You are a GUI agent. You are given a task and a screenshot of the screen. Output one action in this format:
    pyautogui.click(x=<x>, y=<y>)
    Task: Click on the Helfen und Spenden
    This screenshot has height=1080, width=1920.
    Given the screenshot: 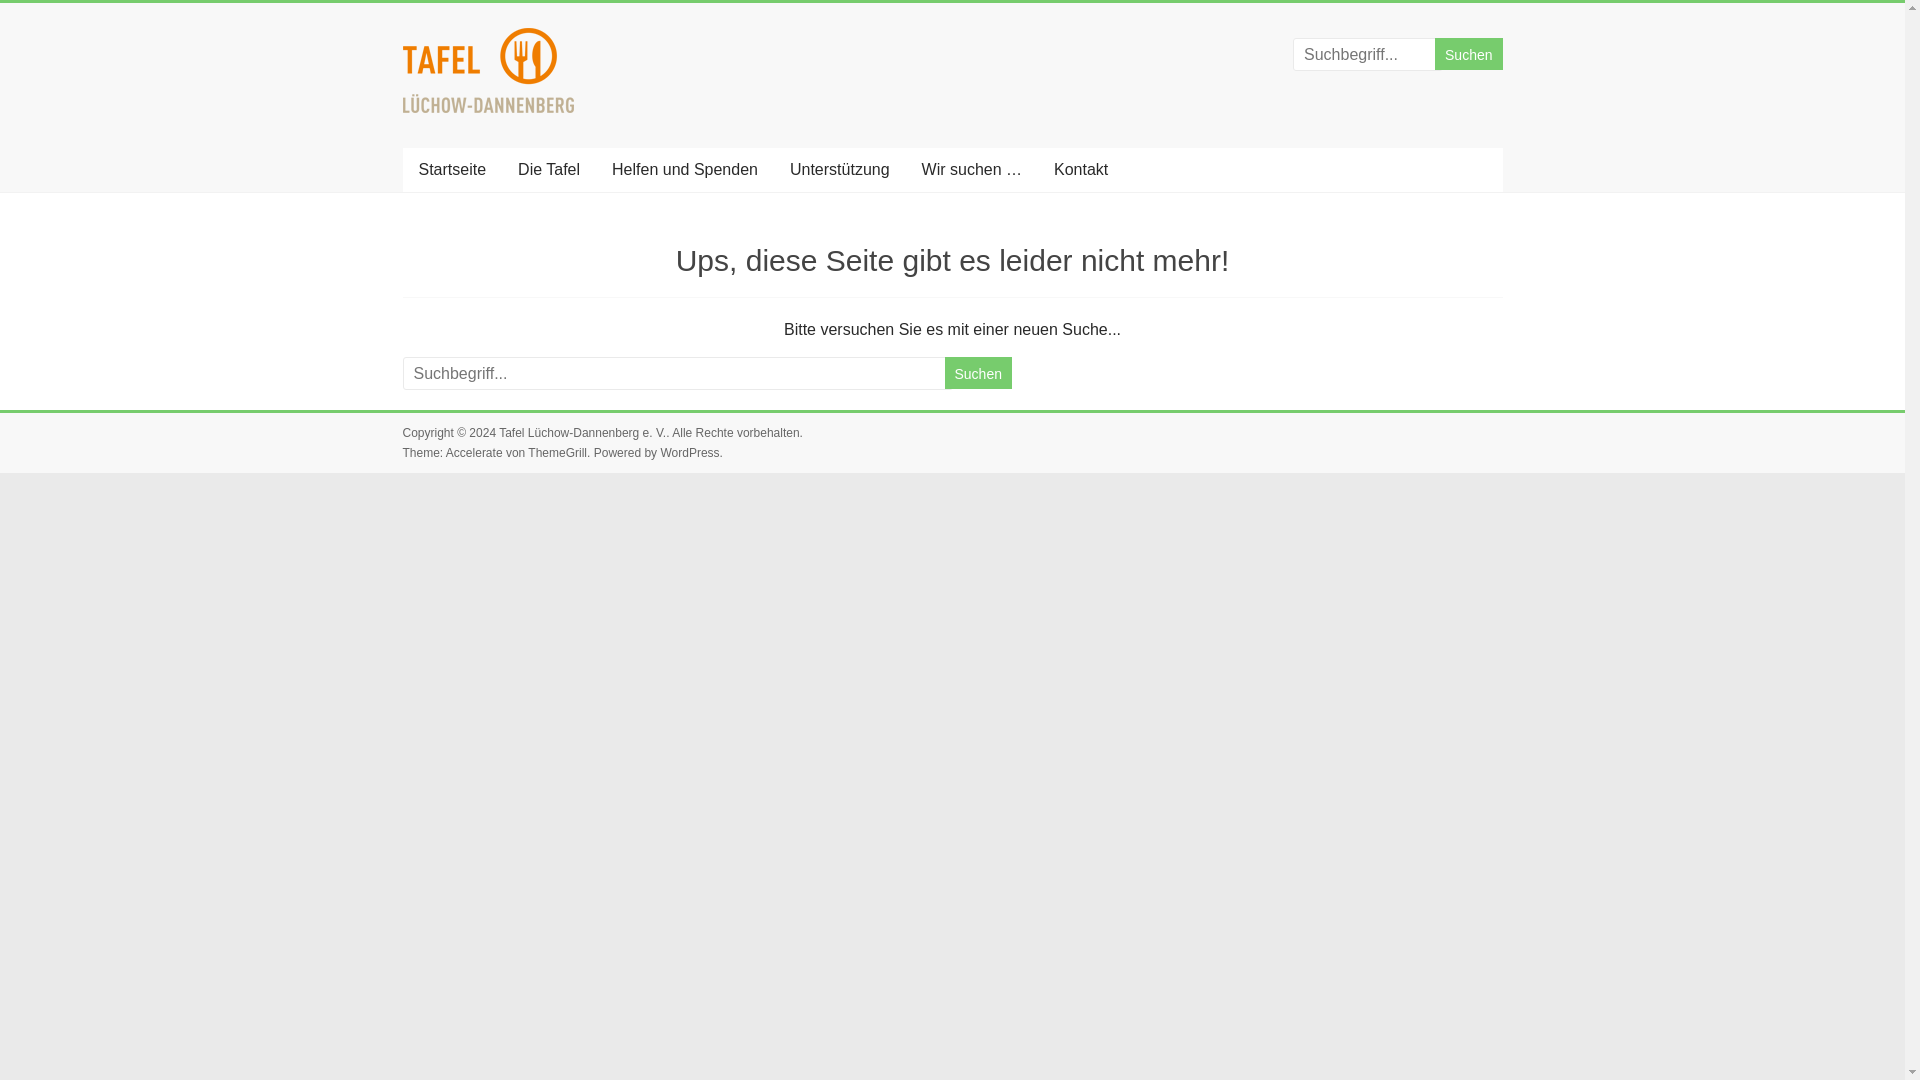 What is the action you would take?
    pyautogui.click(x=684, y=170)
    